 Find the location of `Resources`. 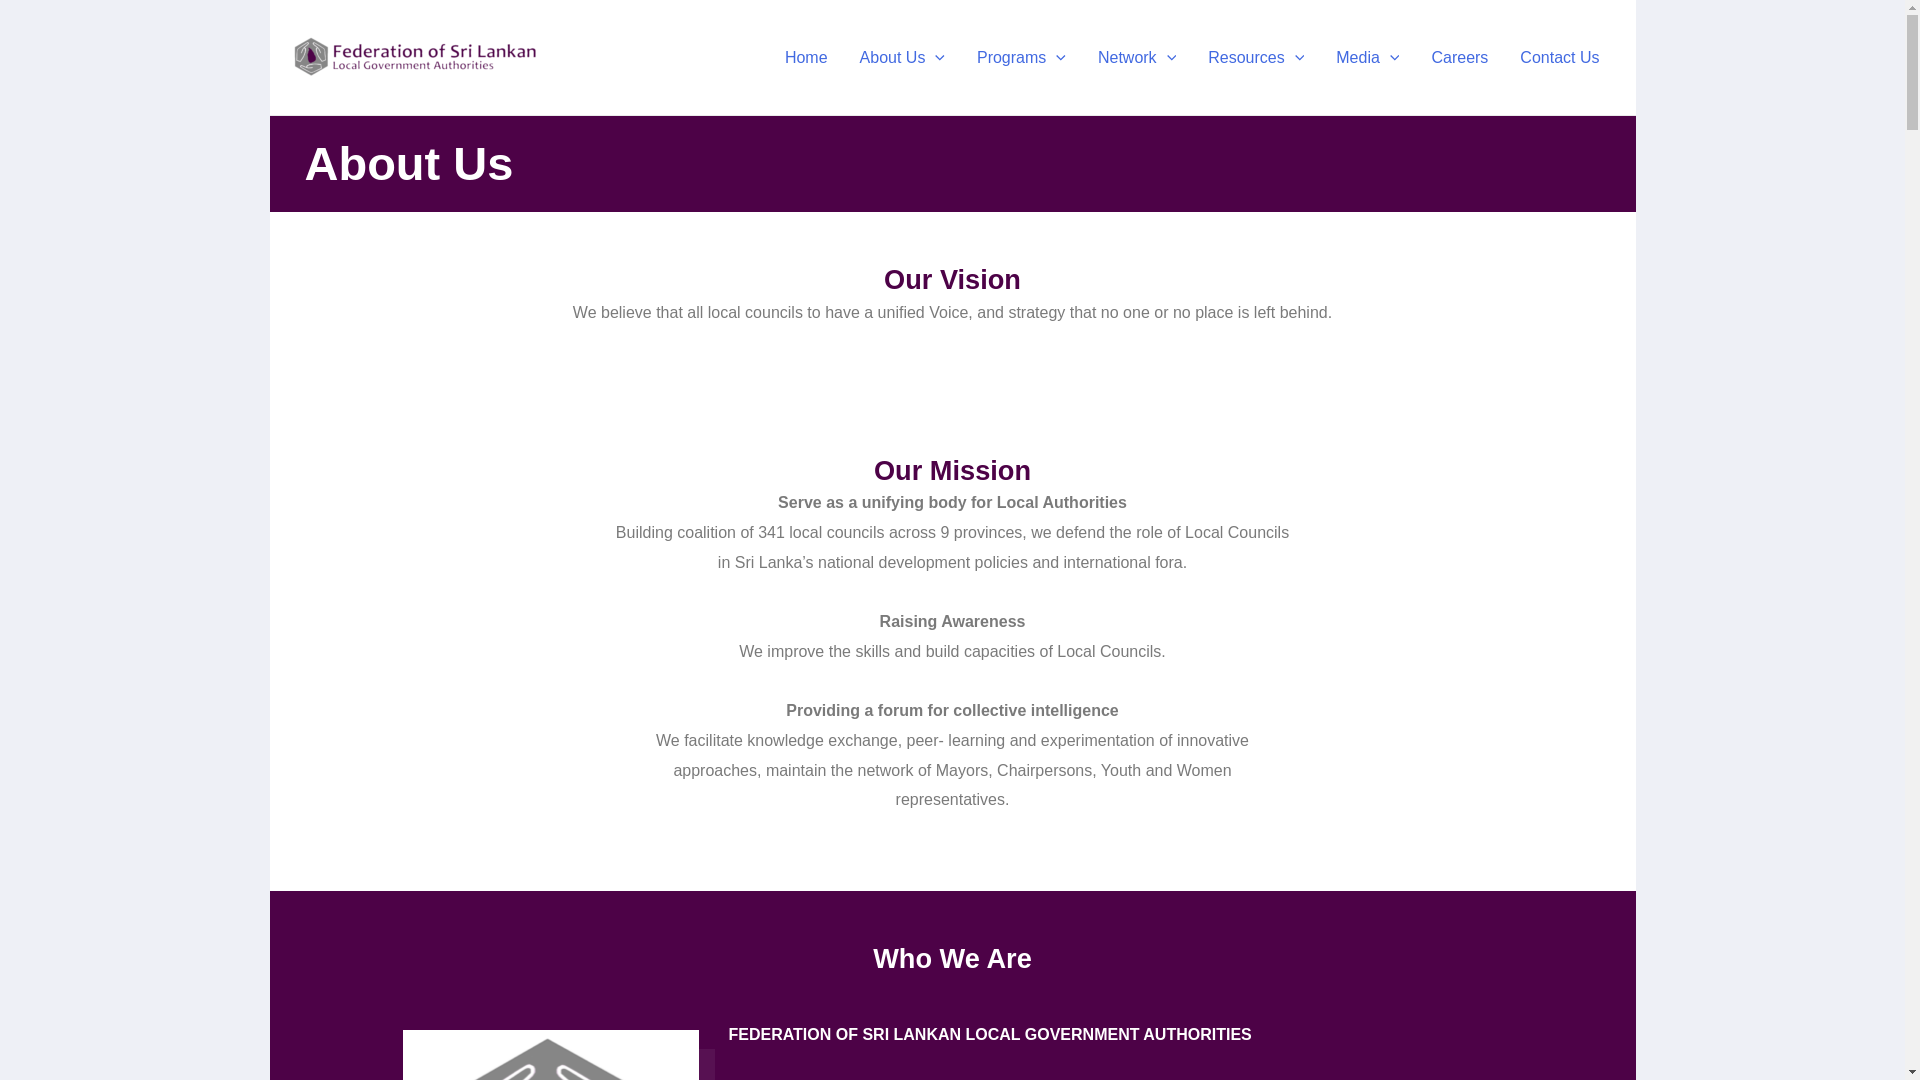

Resources is located at coordinates (1256, 56).